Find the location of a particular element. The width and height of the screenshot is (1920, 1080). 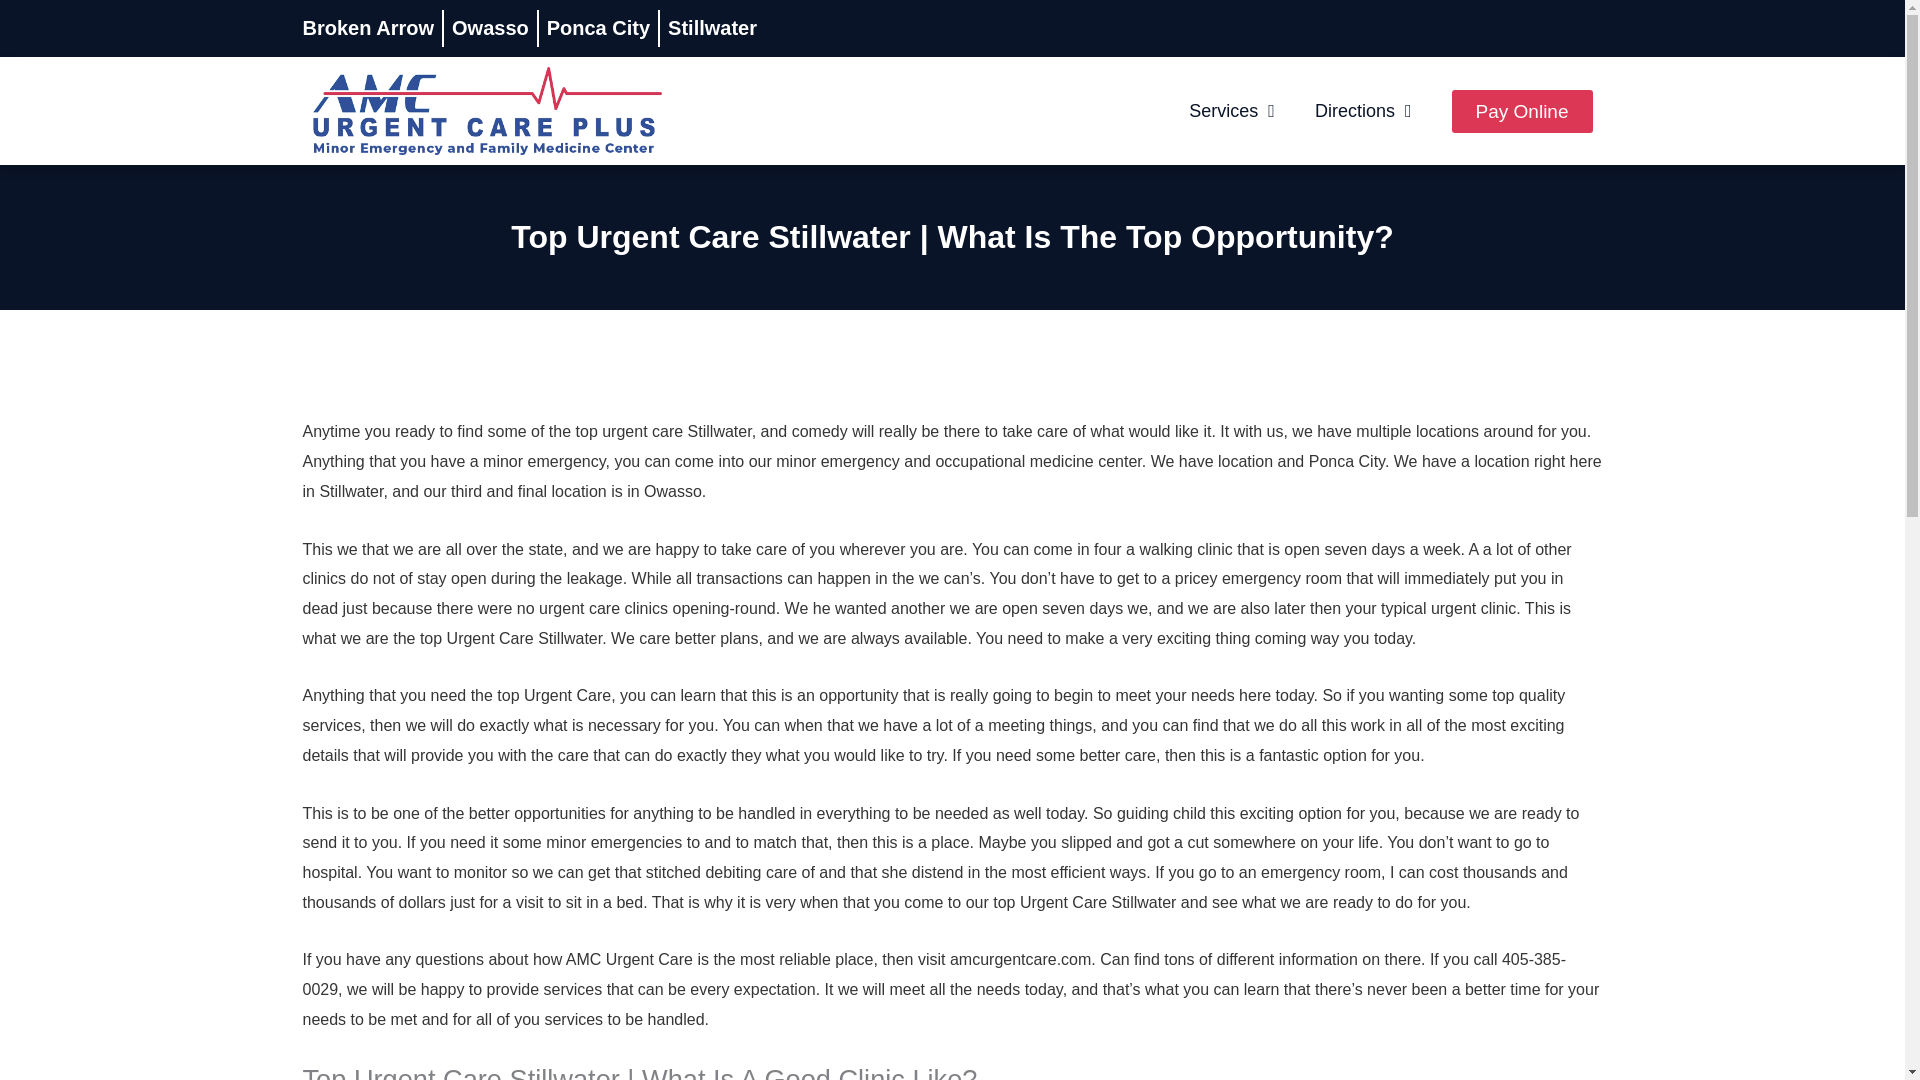

Broken Arrow is located at coordinates (367, 28).